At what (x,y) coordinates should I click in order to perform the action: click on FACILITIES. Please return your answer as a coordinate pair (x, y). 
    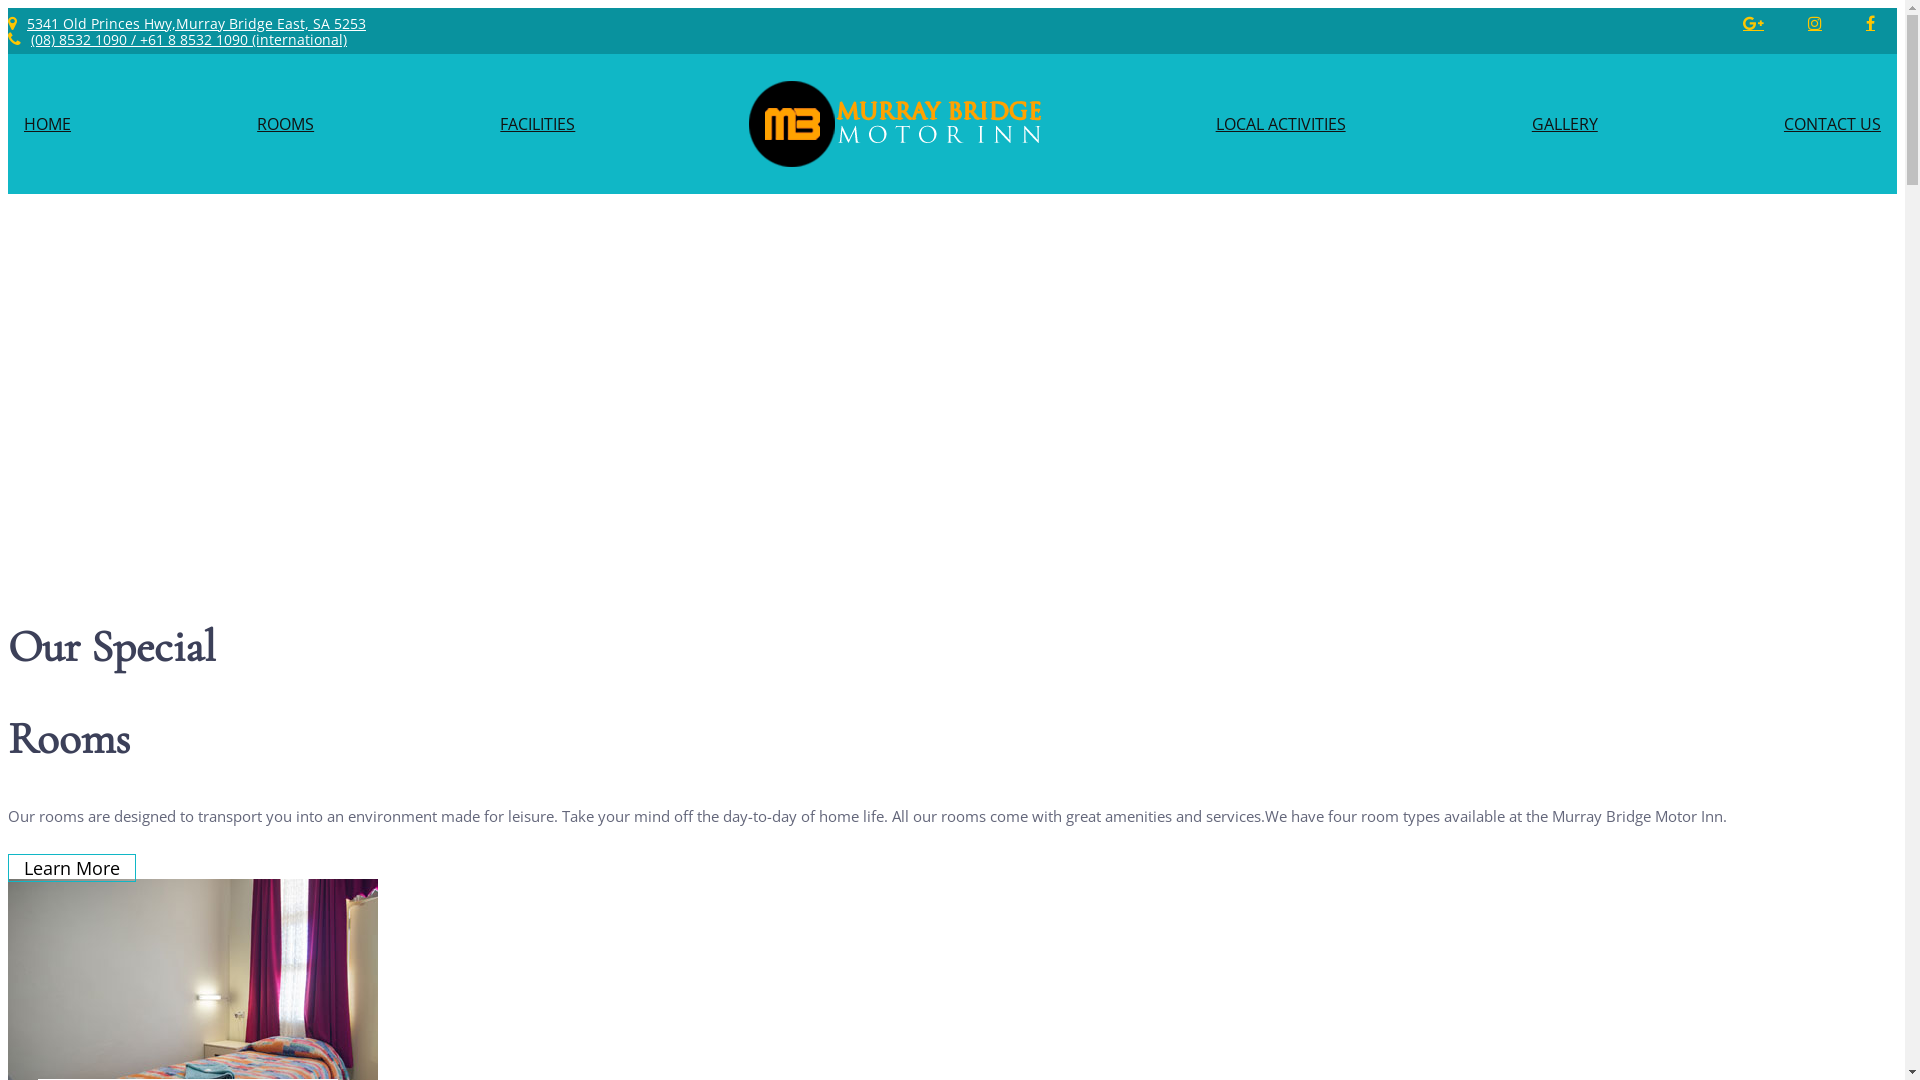
    Looking at the image, I should click on (538, 124).